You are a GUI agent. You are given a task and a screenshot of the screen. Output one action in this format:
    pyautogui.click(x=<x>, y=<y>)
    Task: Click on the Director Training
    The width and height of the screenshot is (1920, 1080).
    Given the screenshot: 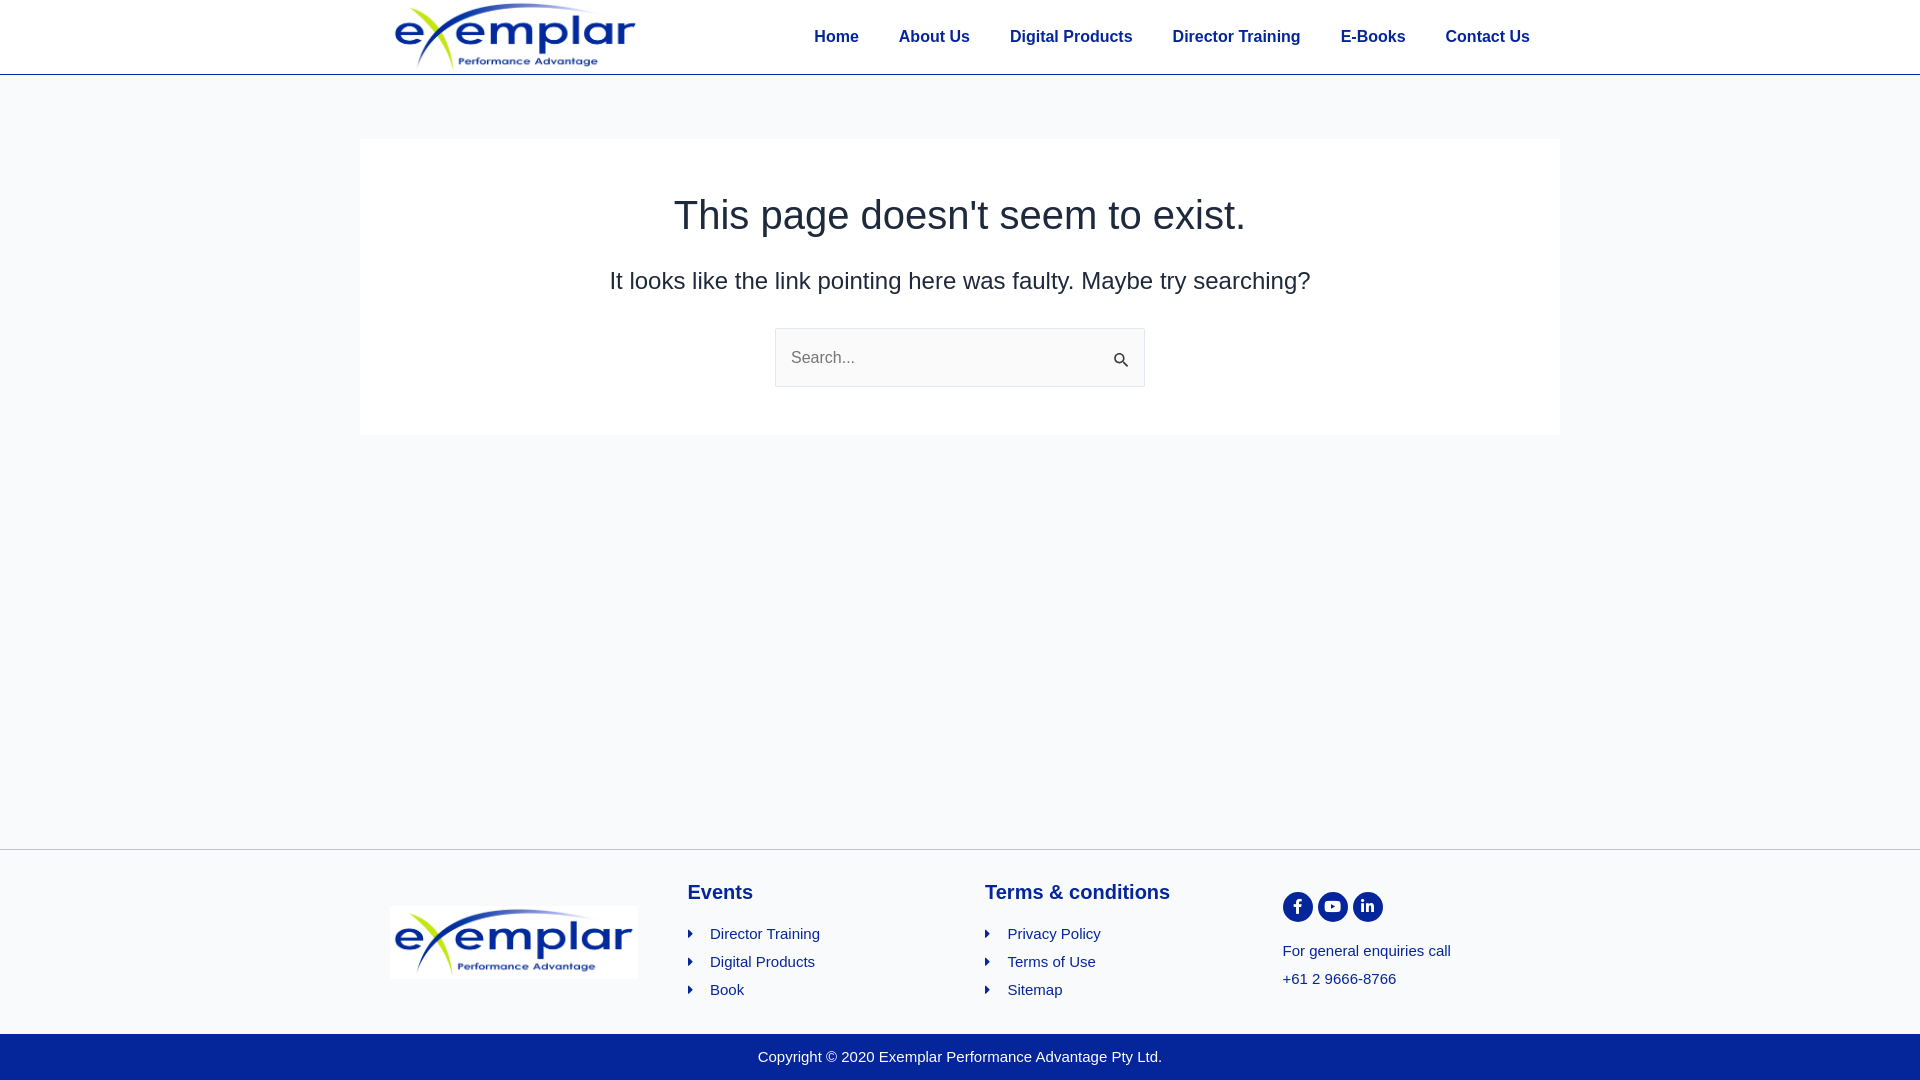 What is the action you would take?
    pyautogui.click(x=812, y=934)
    